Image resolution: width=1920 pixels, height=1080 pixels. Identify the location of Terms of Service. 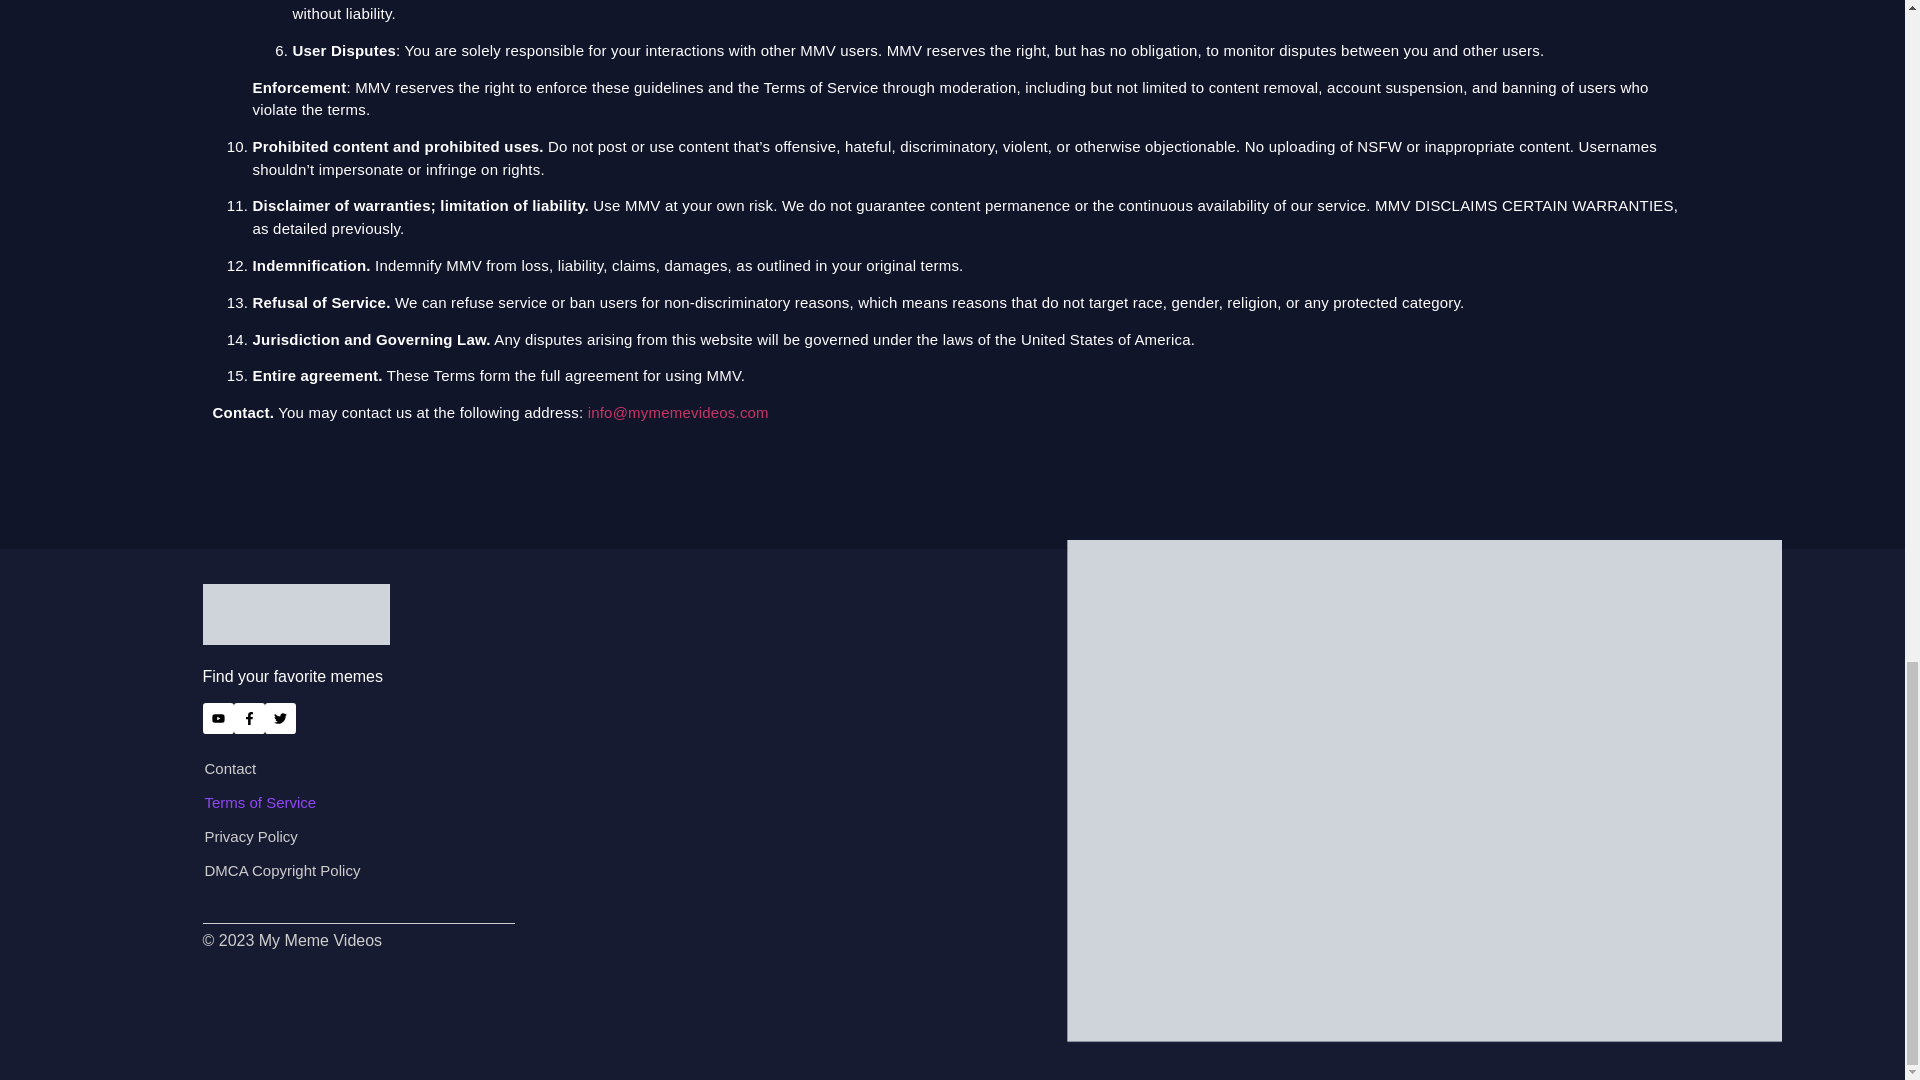
(506, 802).